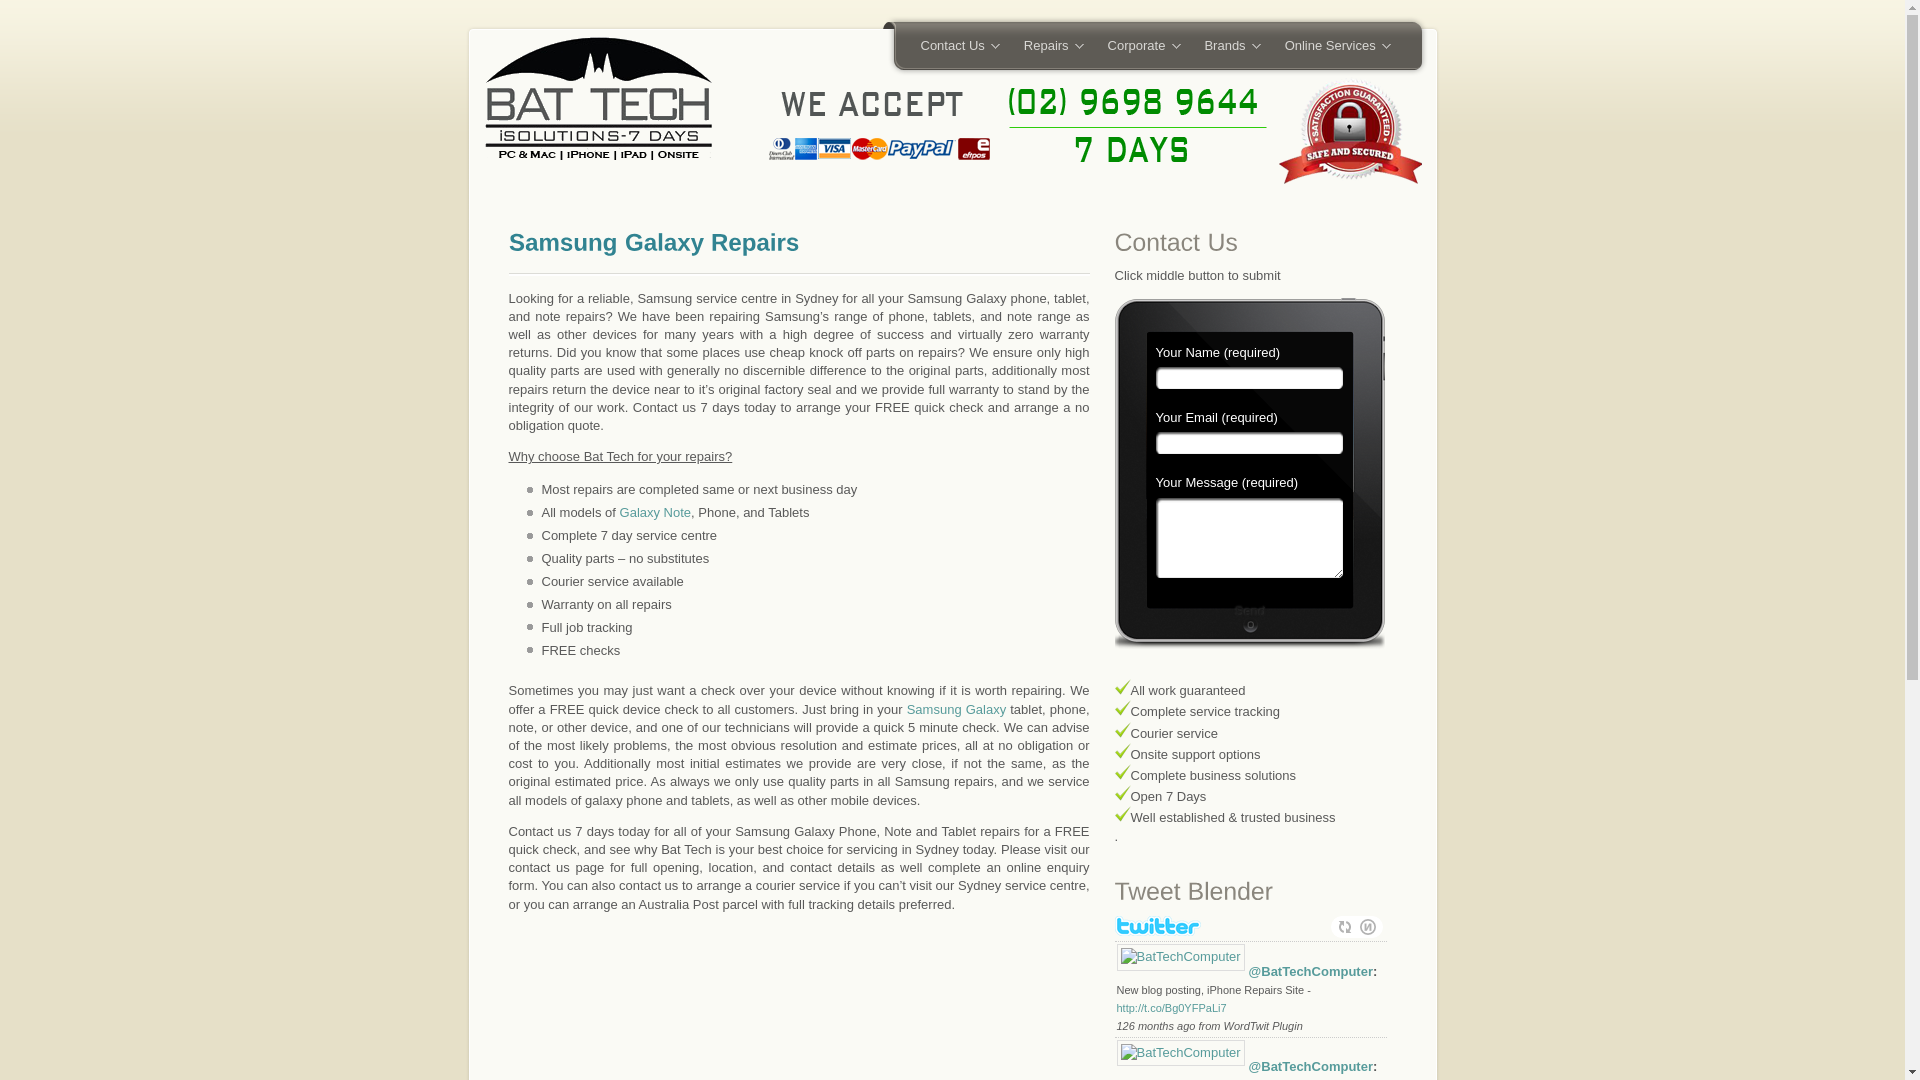 The height and width of the screenshot is (1080, 1920). I want to click on WordTwit Plugin, so click(1264, 1026).